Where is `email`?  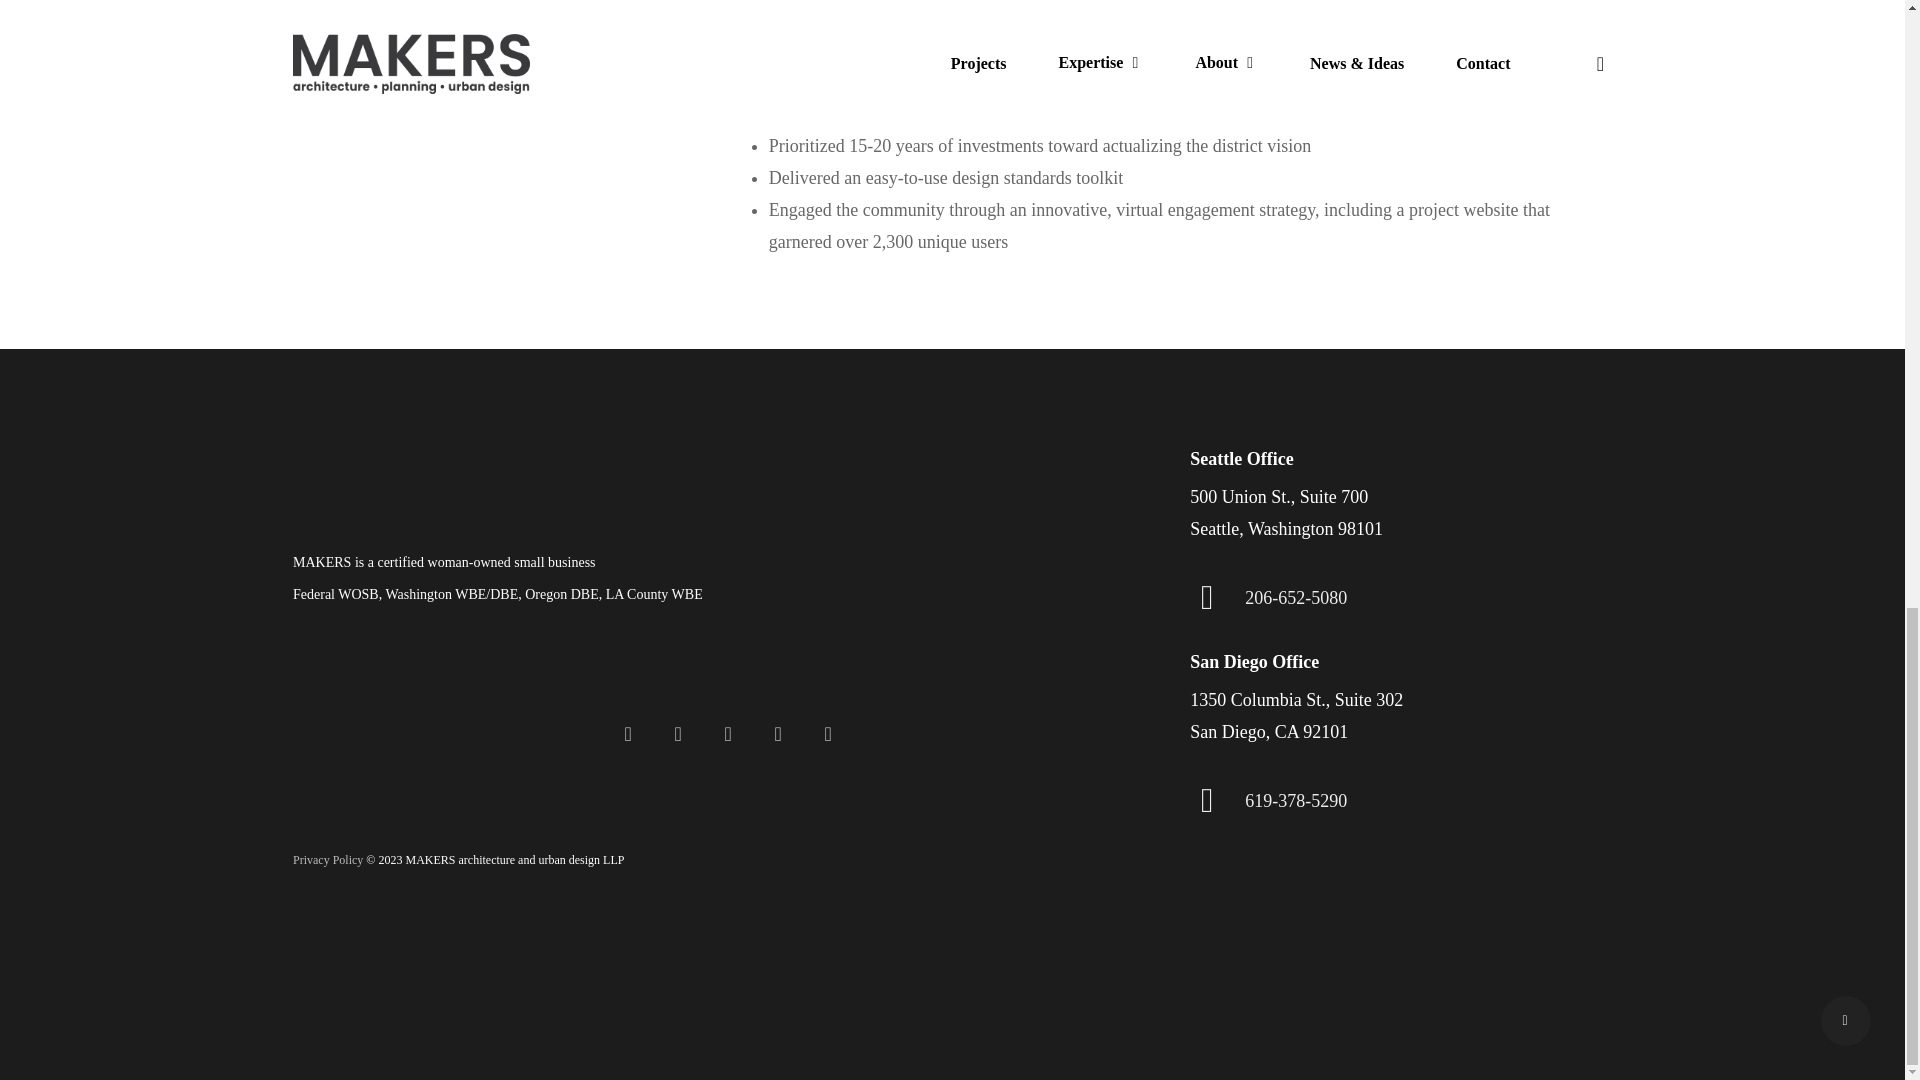
email is located at coordinates (827, 733).